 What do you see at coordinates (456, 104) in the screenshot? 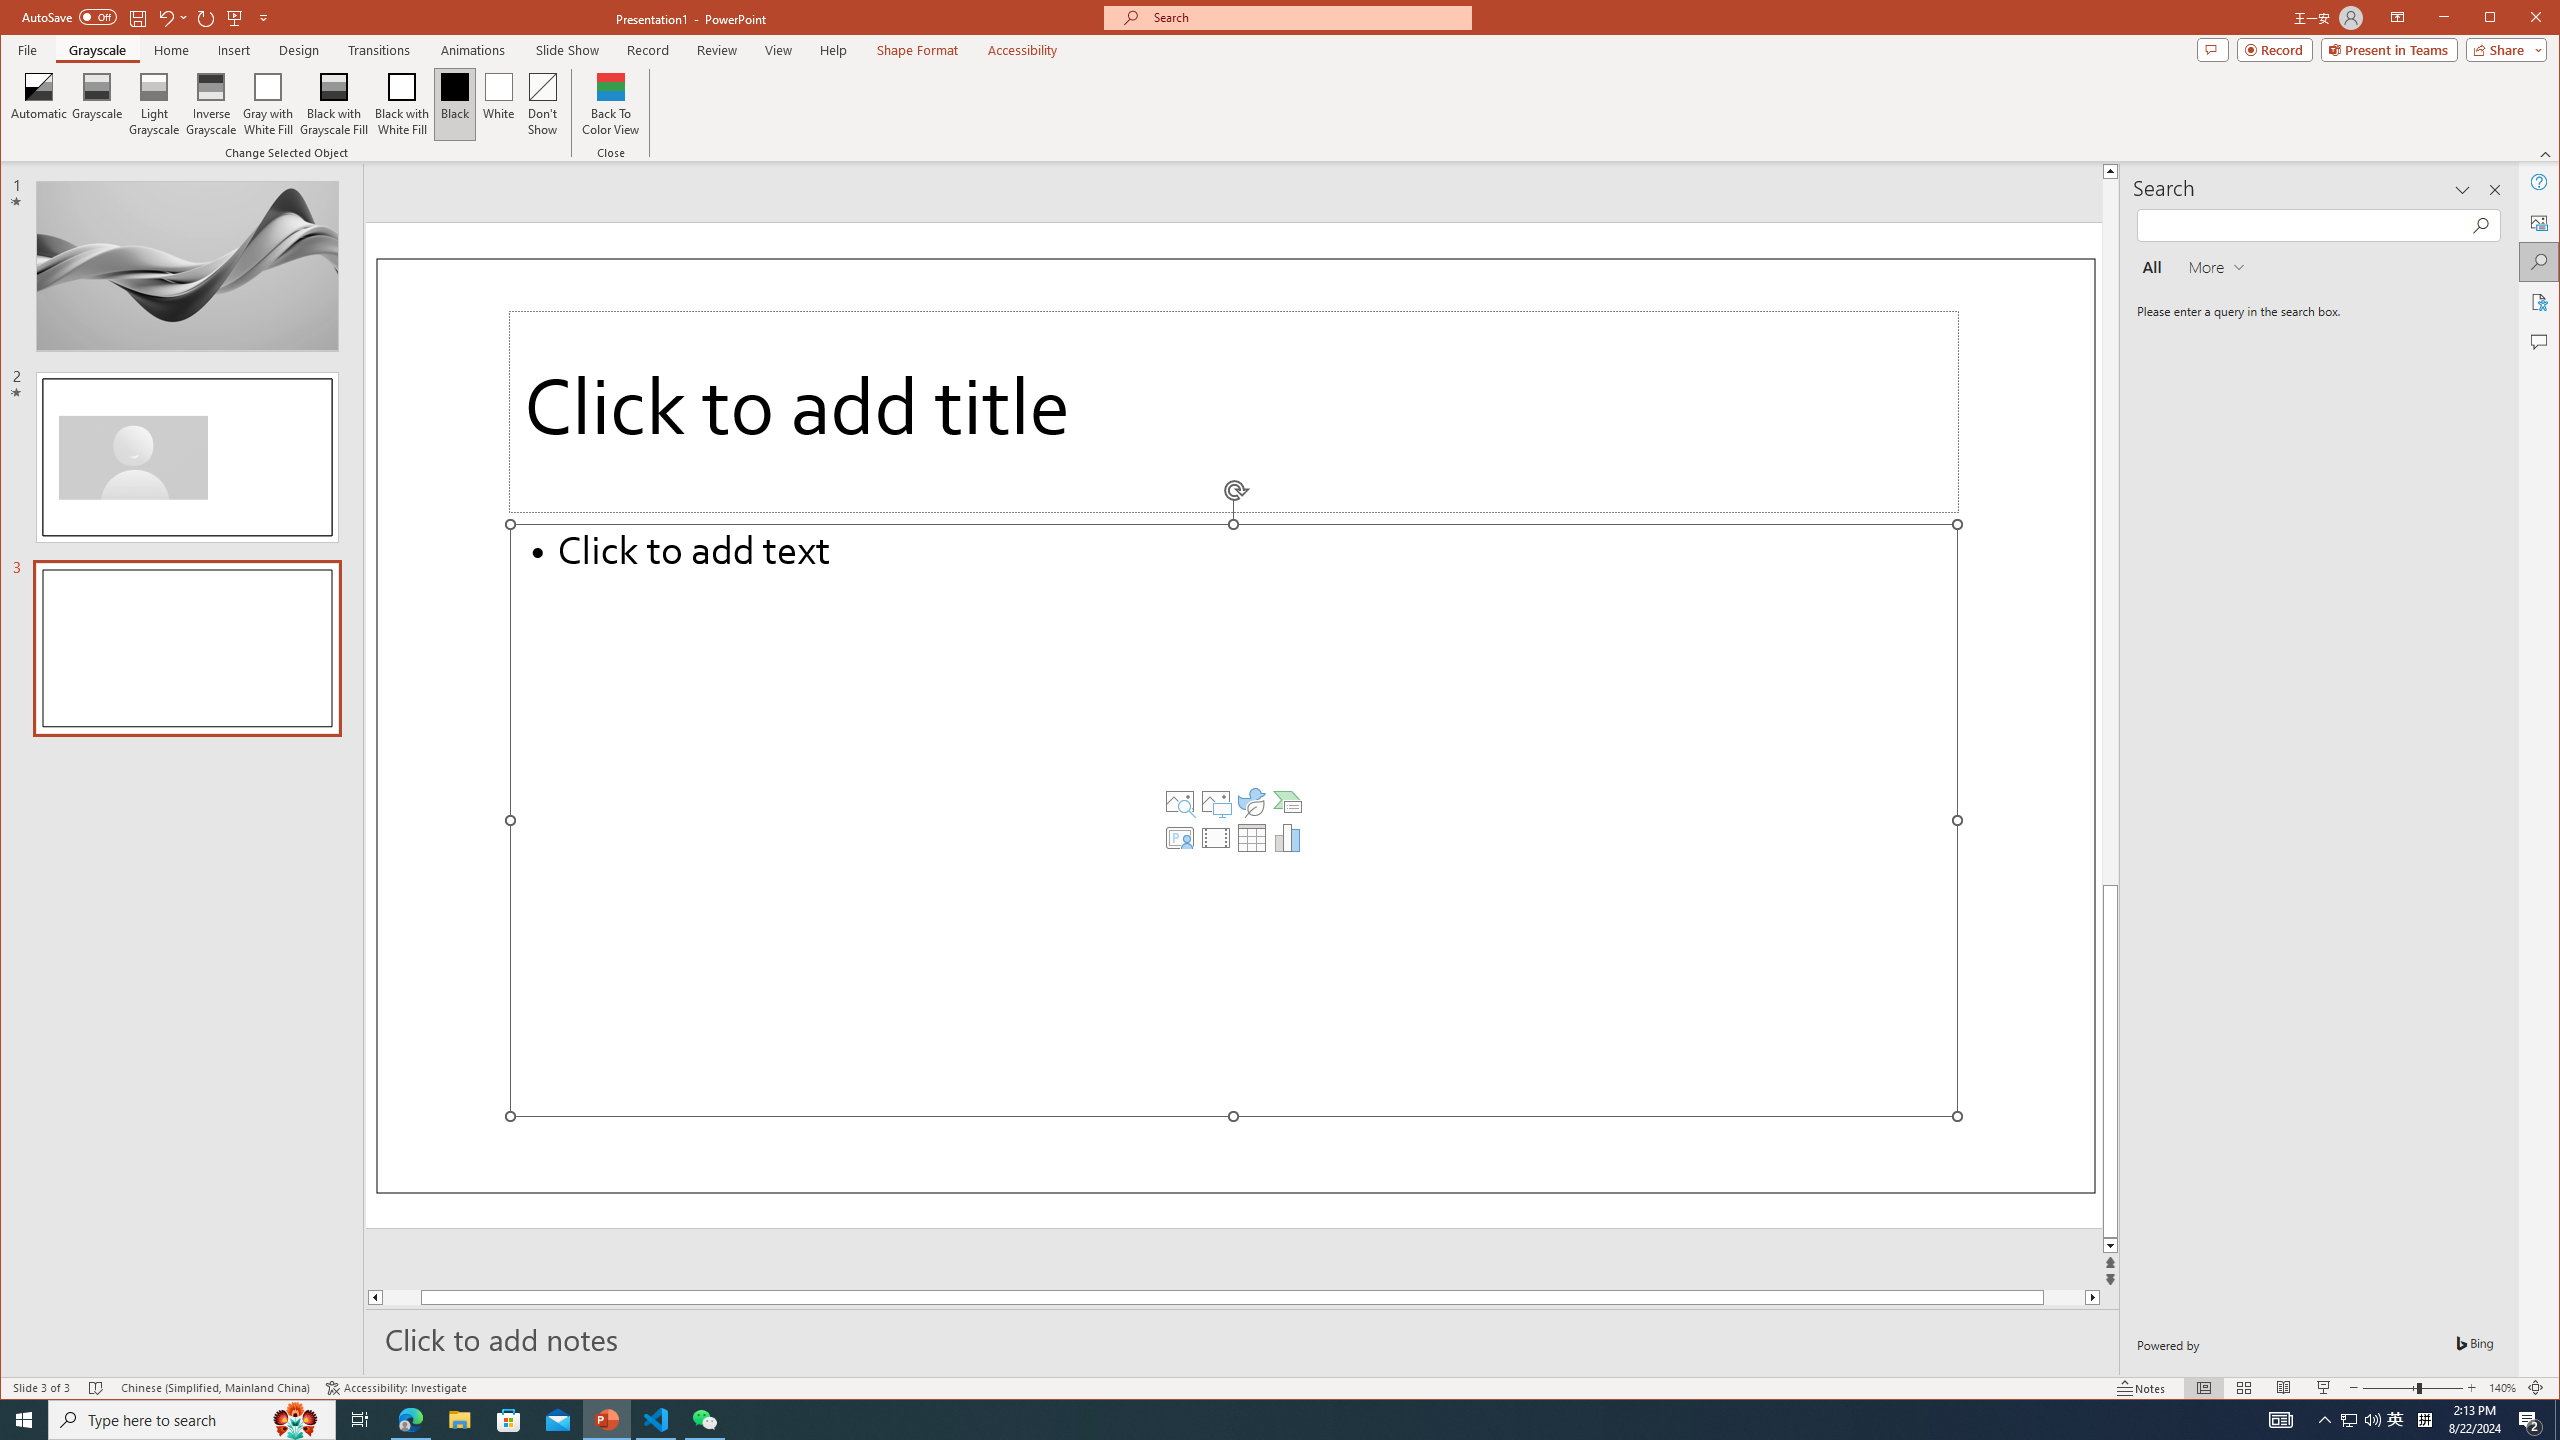
I see `Black` at bounding box center [456, 104].